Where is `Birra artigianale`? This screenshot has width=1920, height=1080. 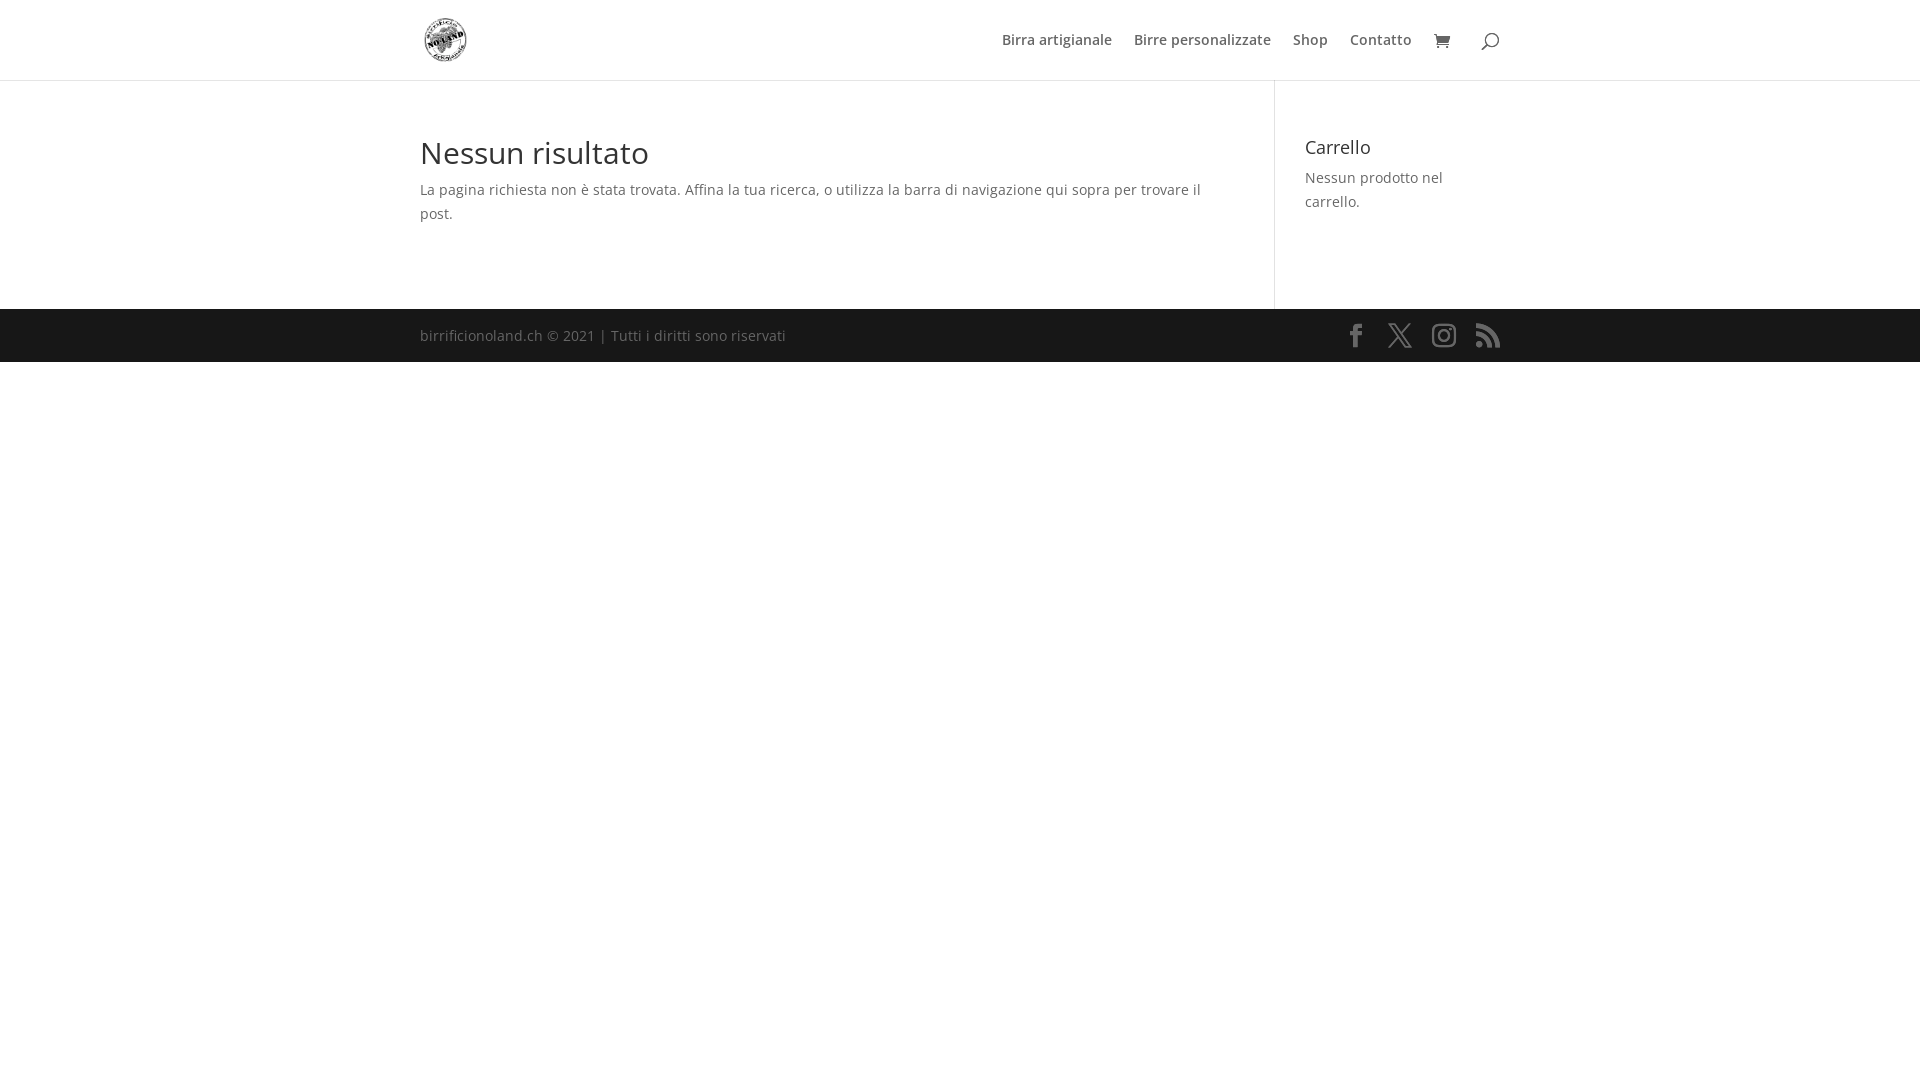 Birra artigianale is located at coordinates (1057, 56).